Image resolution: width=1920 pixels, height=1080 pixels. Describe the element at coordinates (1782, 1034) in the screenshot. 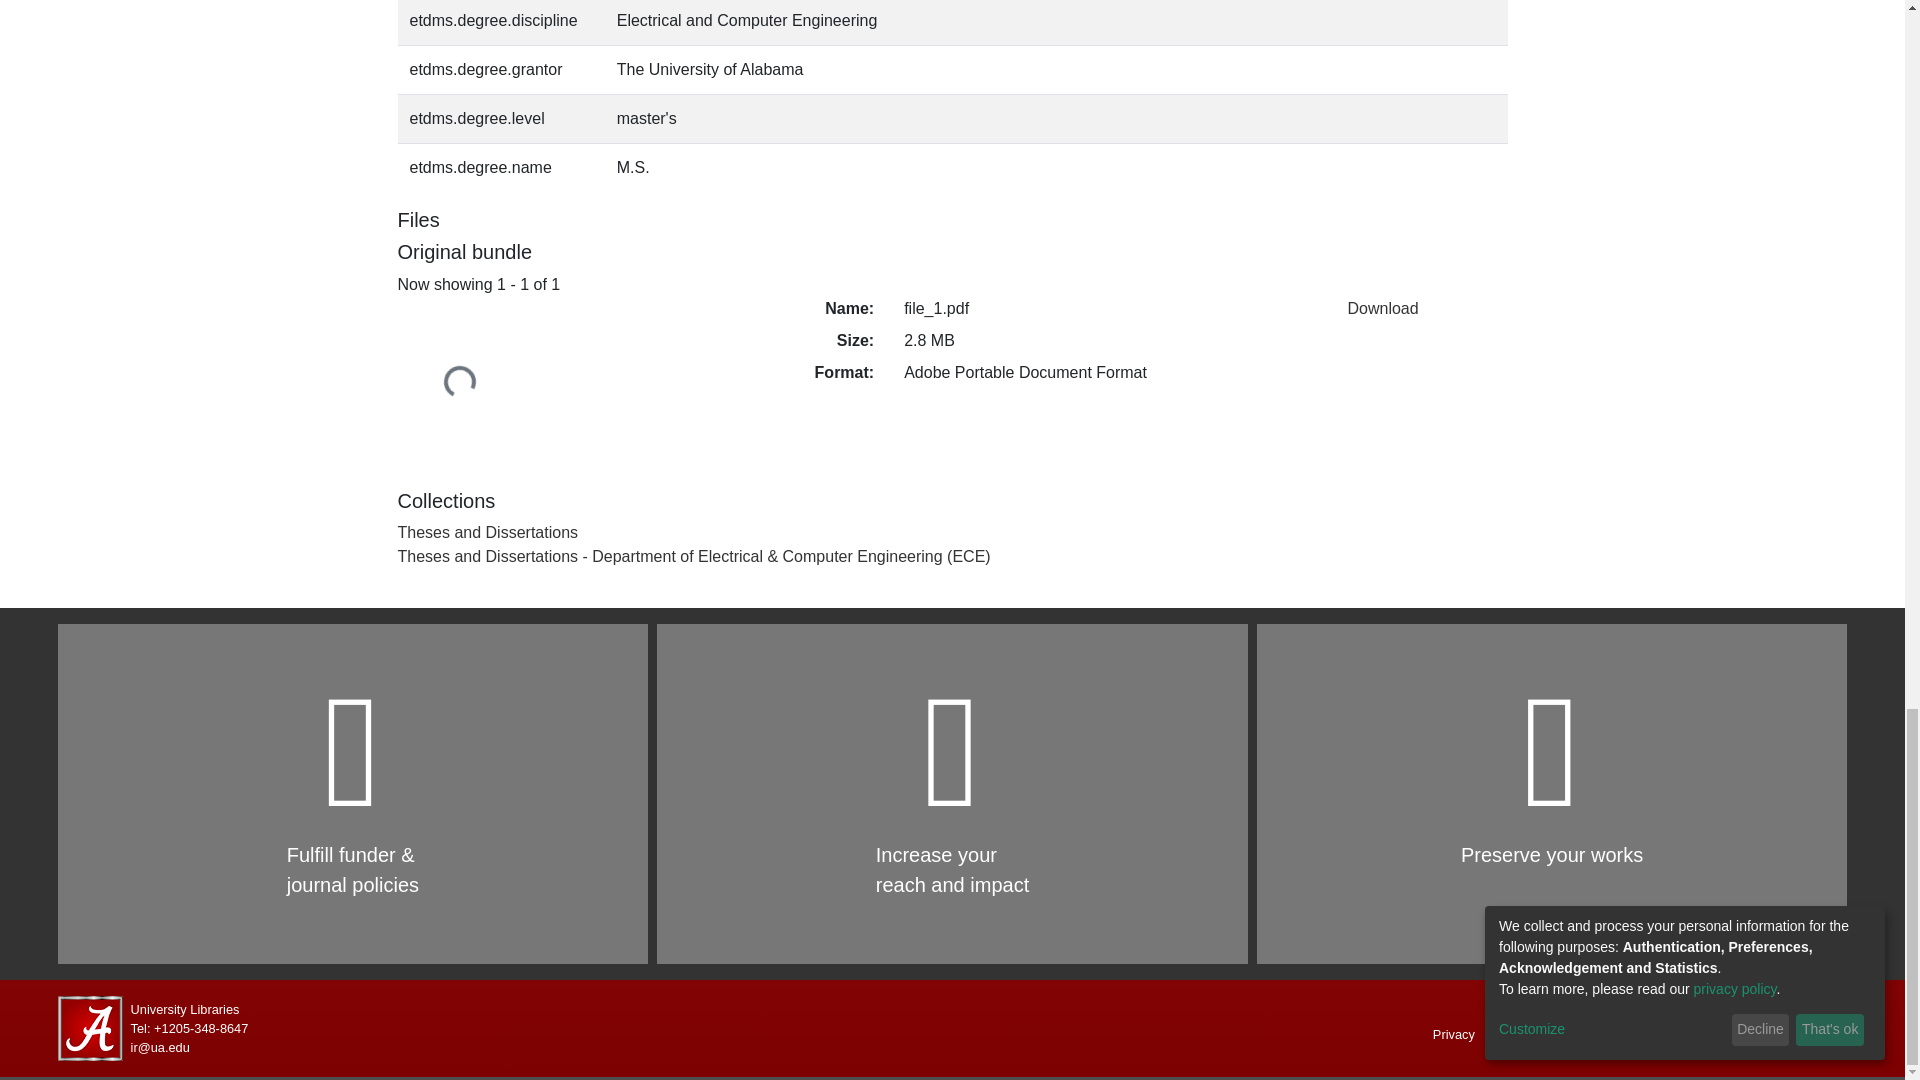

I see `Copyright` at that location.